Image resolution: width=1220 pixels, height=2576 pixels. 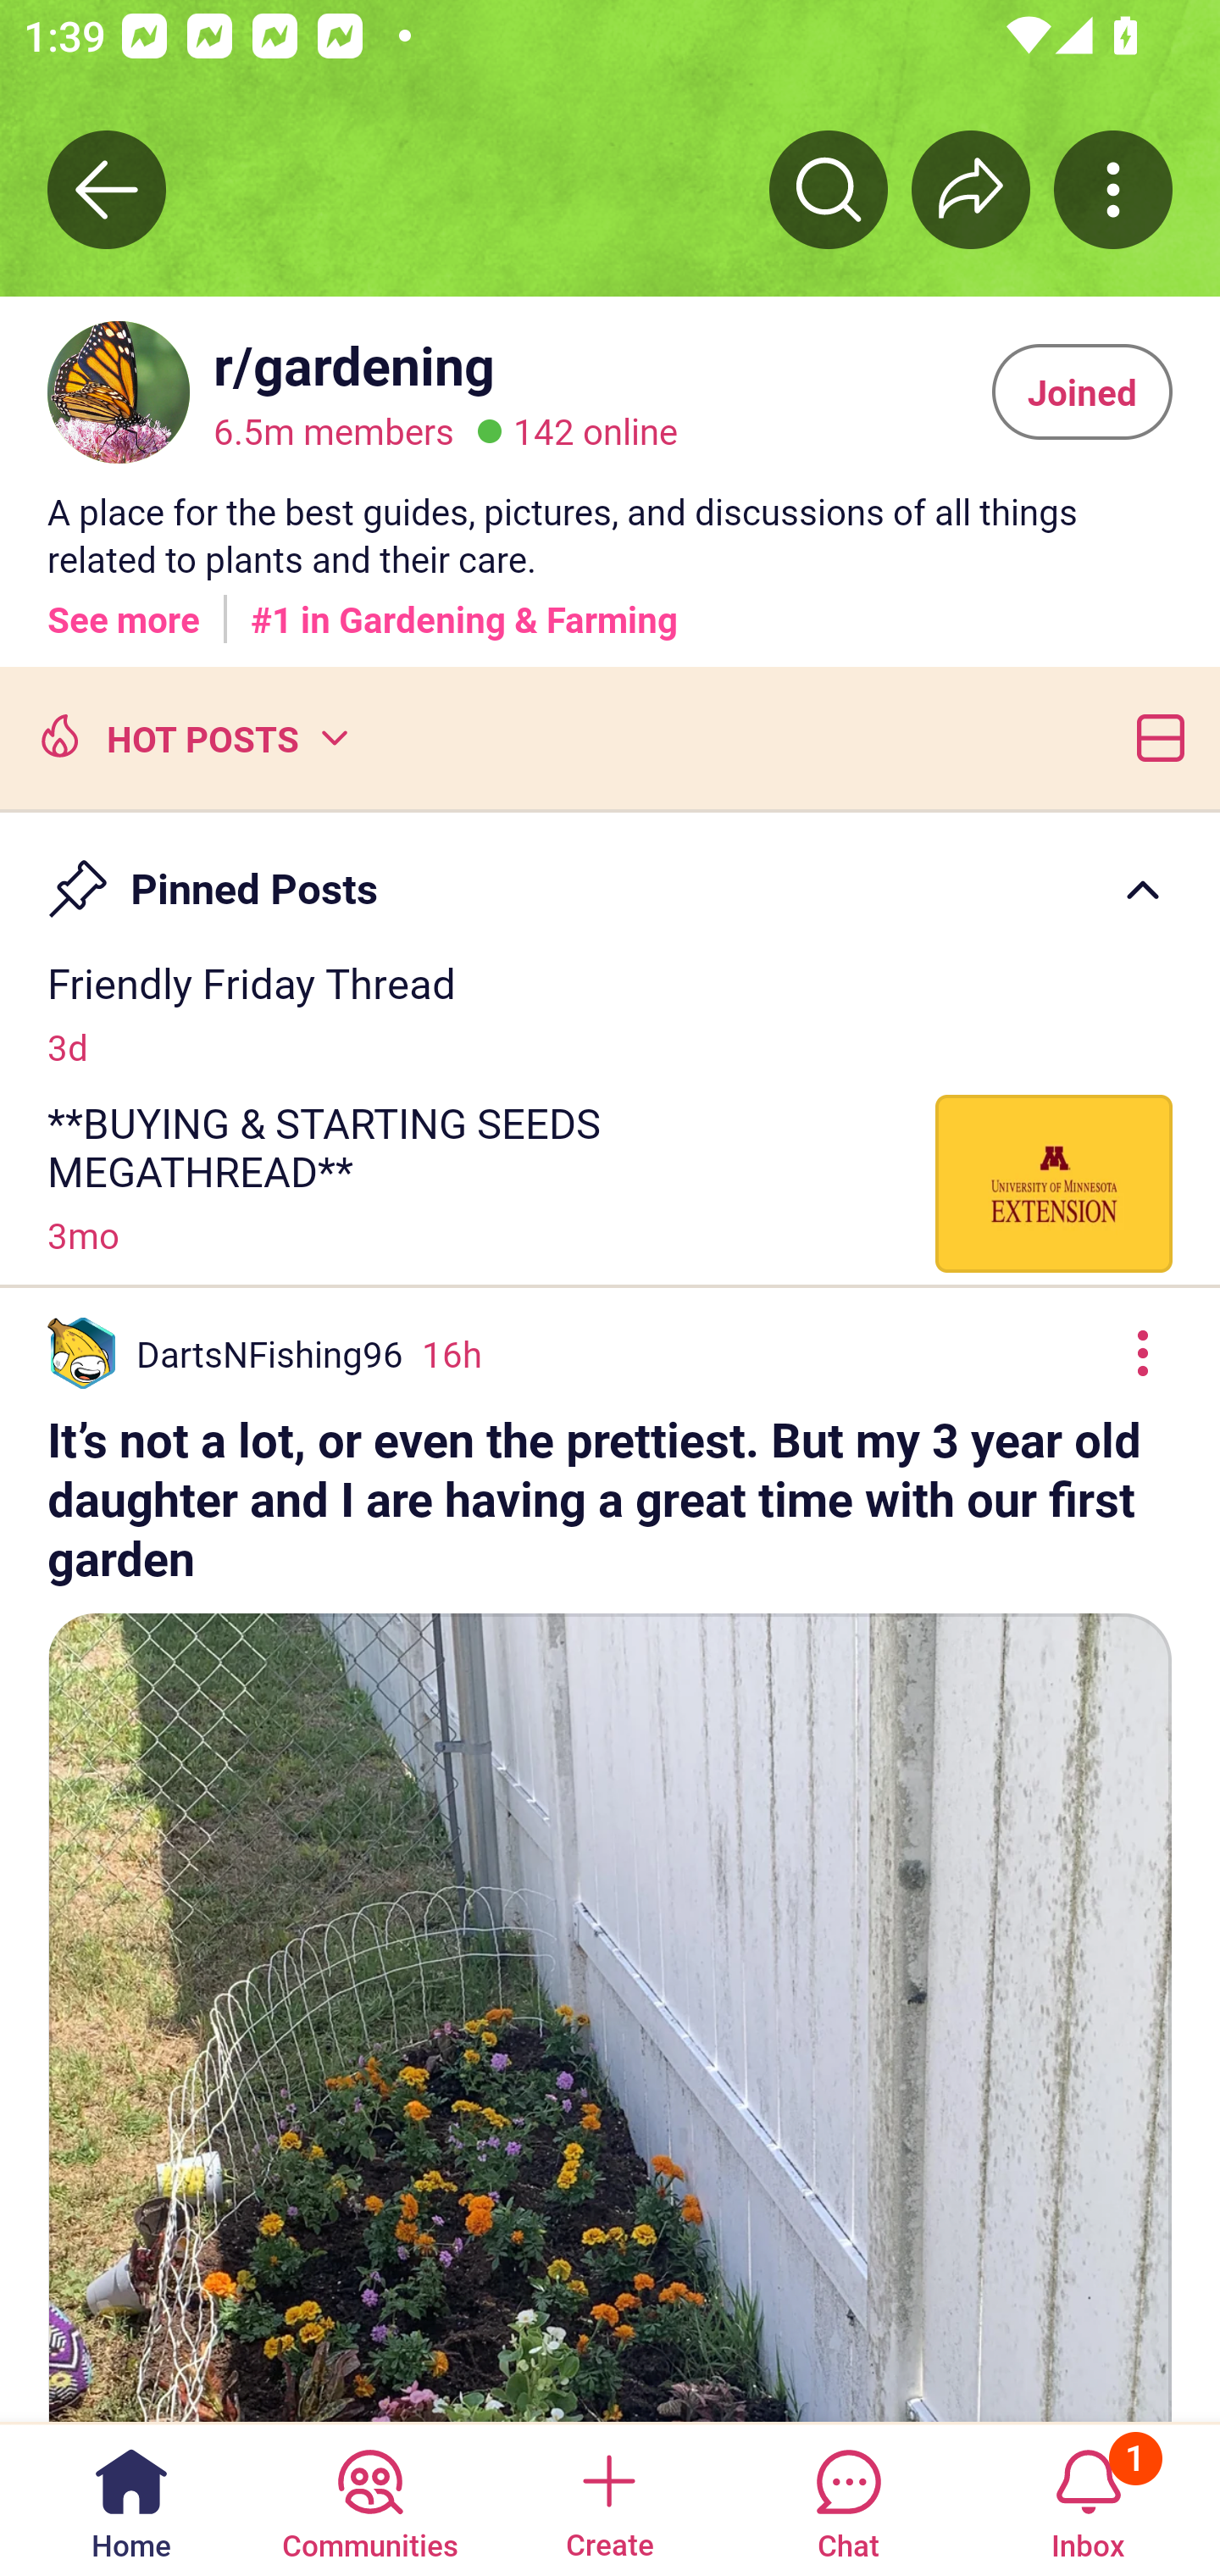 I want to click on Card, so click(x=1154, y=736).